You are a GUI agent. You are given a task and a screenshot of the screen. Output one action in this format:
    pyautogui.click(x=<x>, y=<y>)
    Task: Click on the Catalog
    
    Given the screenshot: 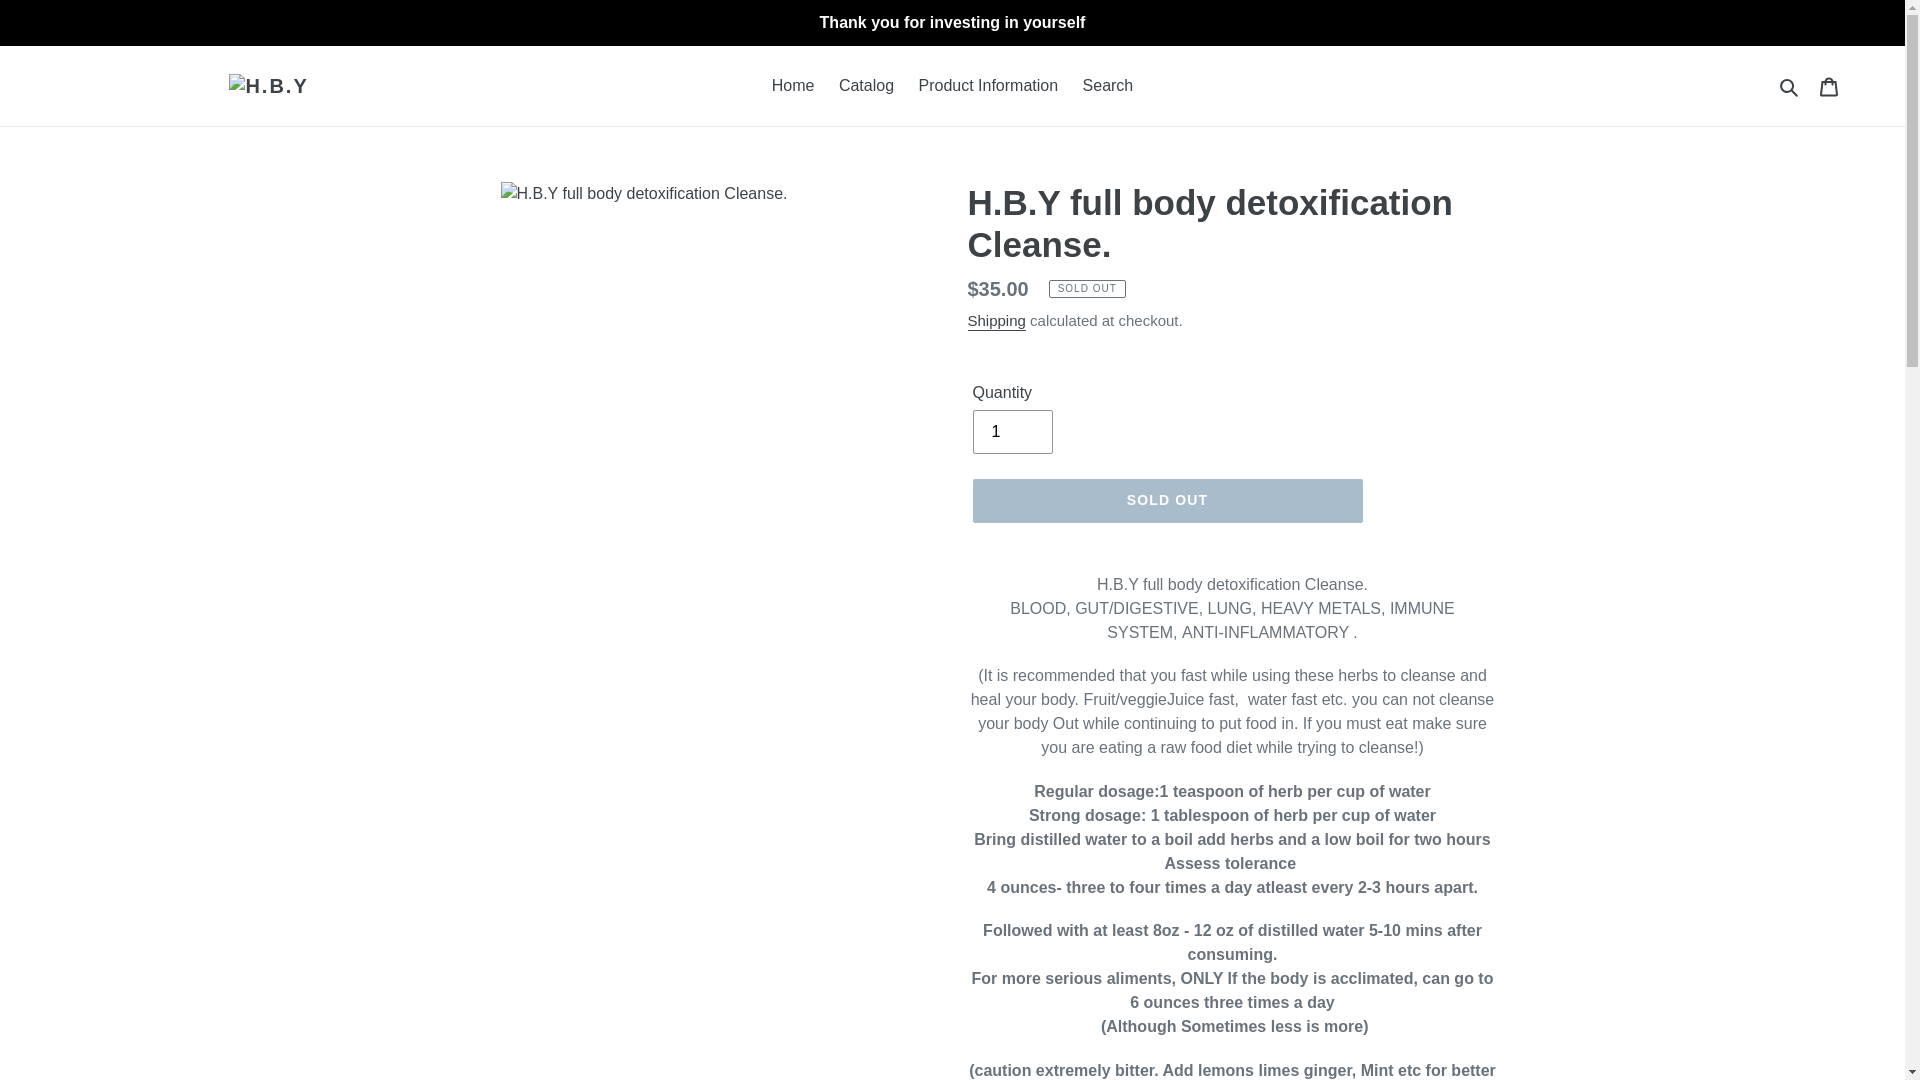 What is the action you would take?
    pyautogui.click(x=866, y=86)
    